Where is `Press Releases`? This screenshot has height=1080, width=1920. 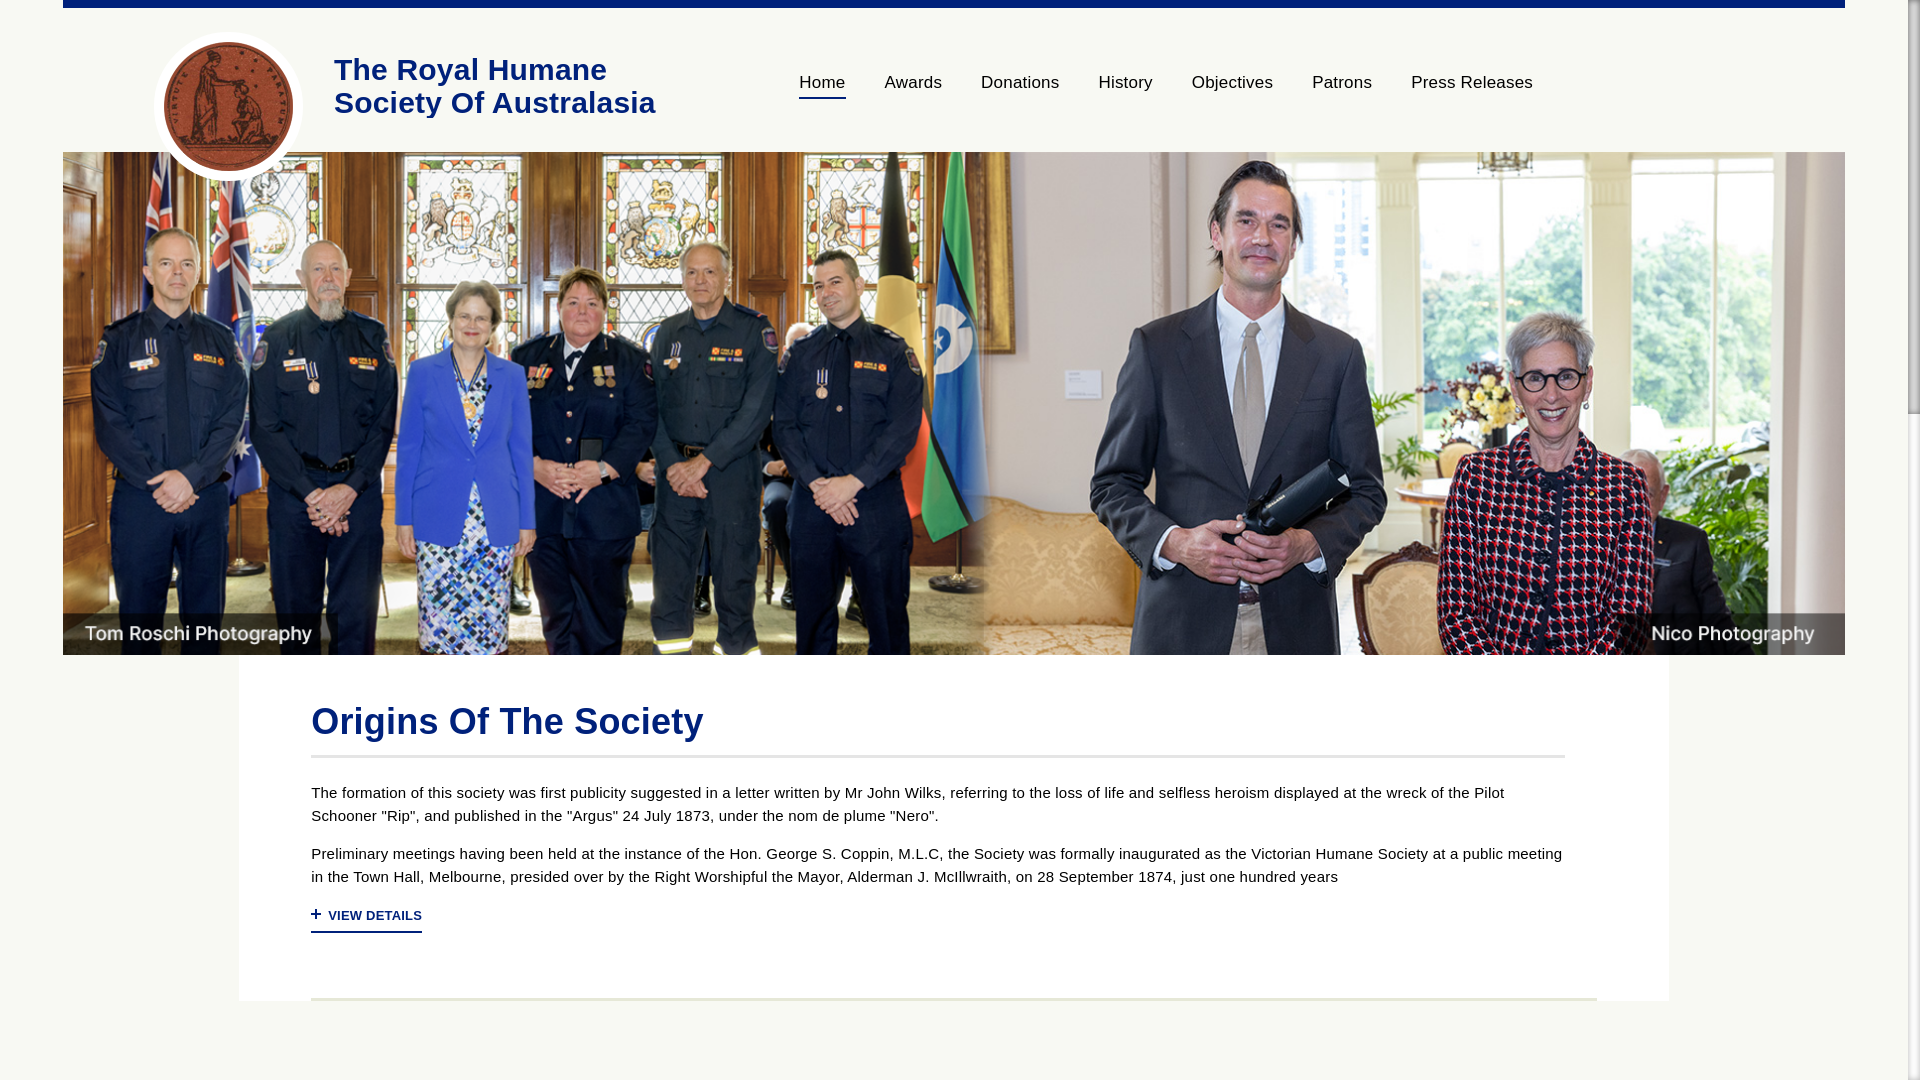
Press Releases is located at coordinates (1462, 92).